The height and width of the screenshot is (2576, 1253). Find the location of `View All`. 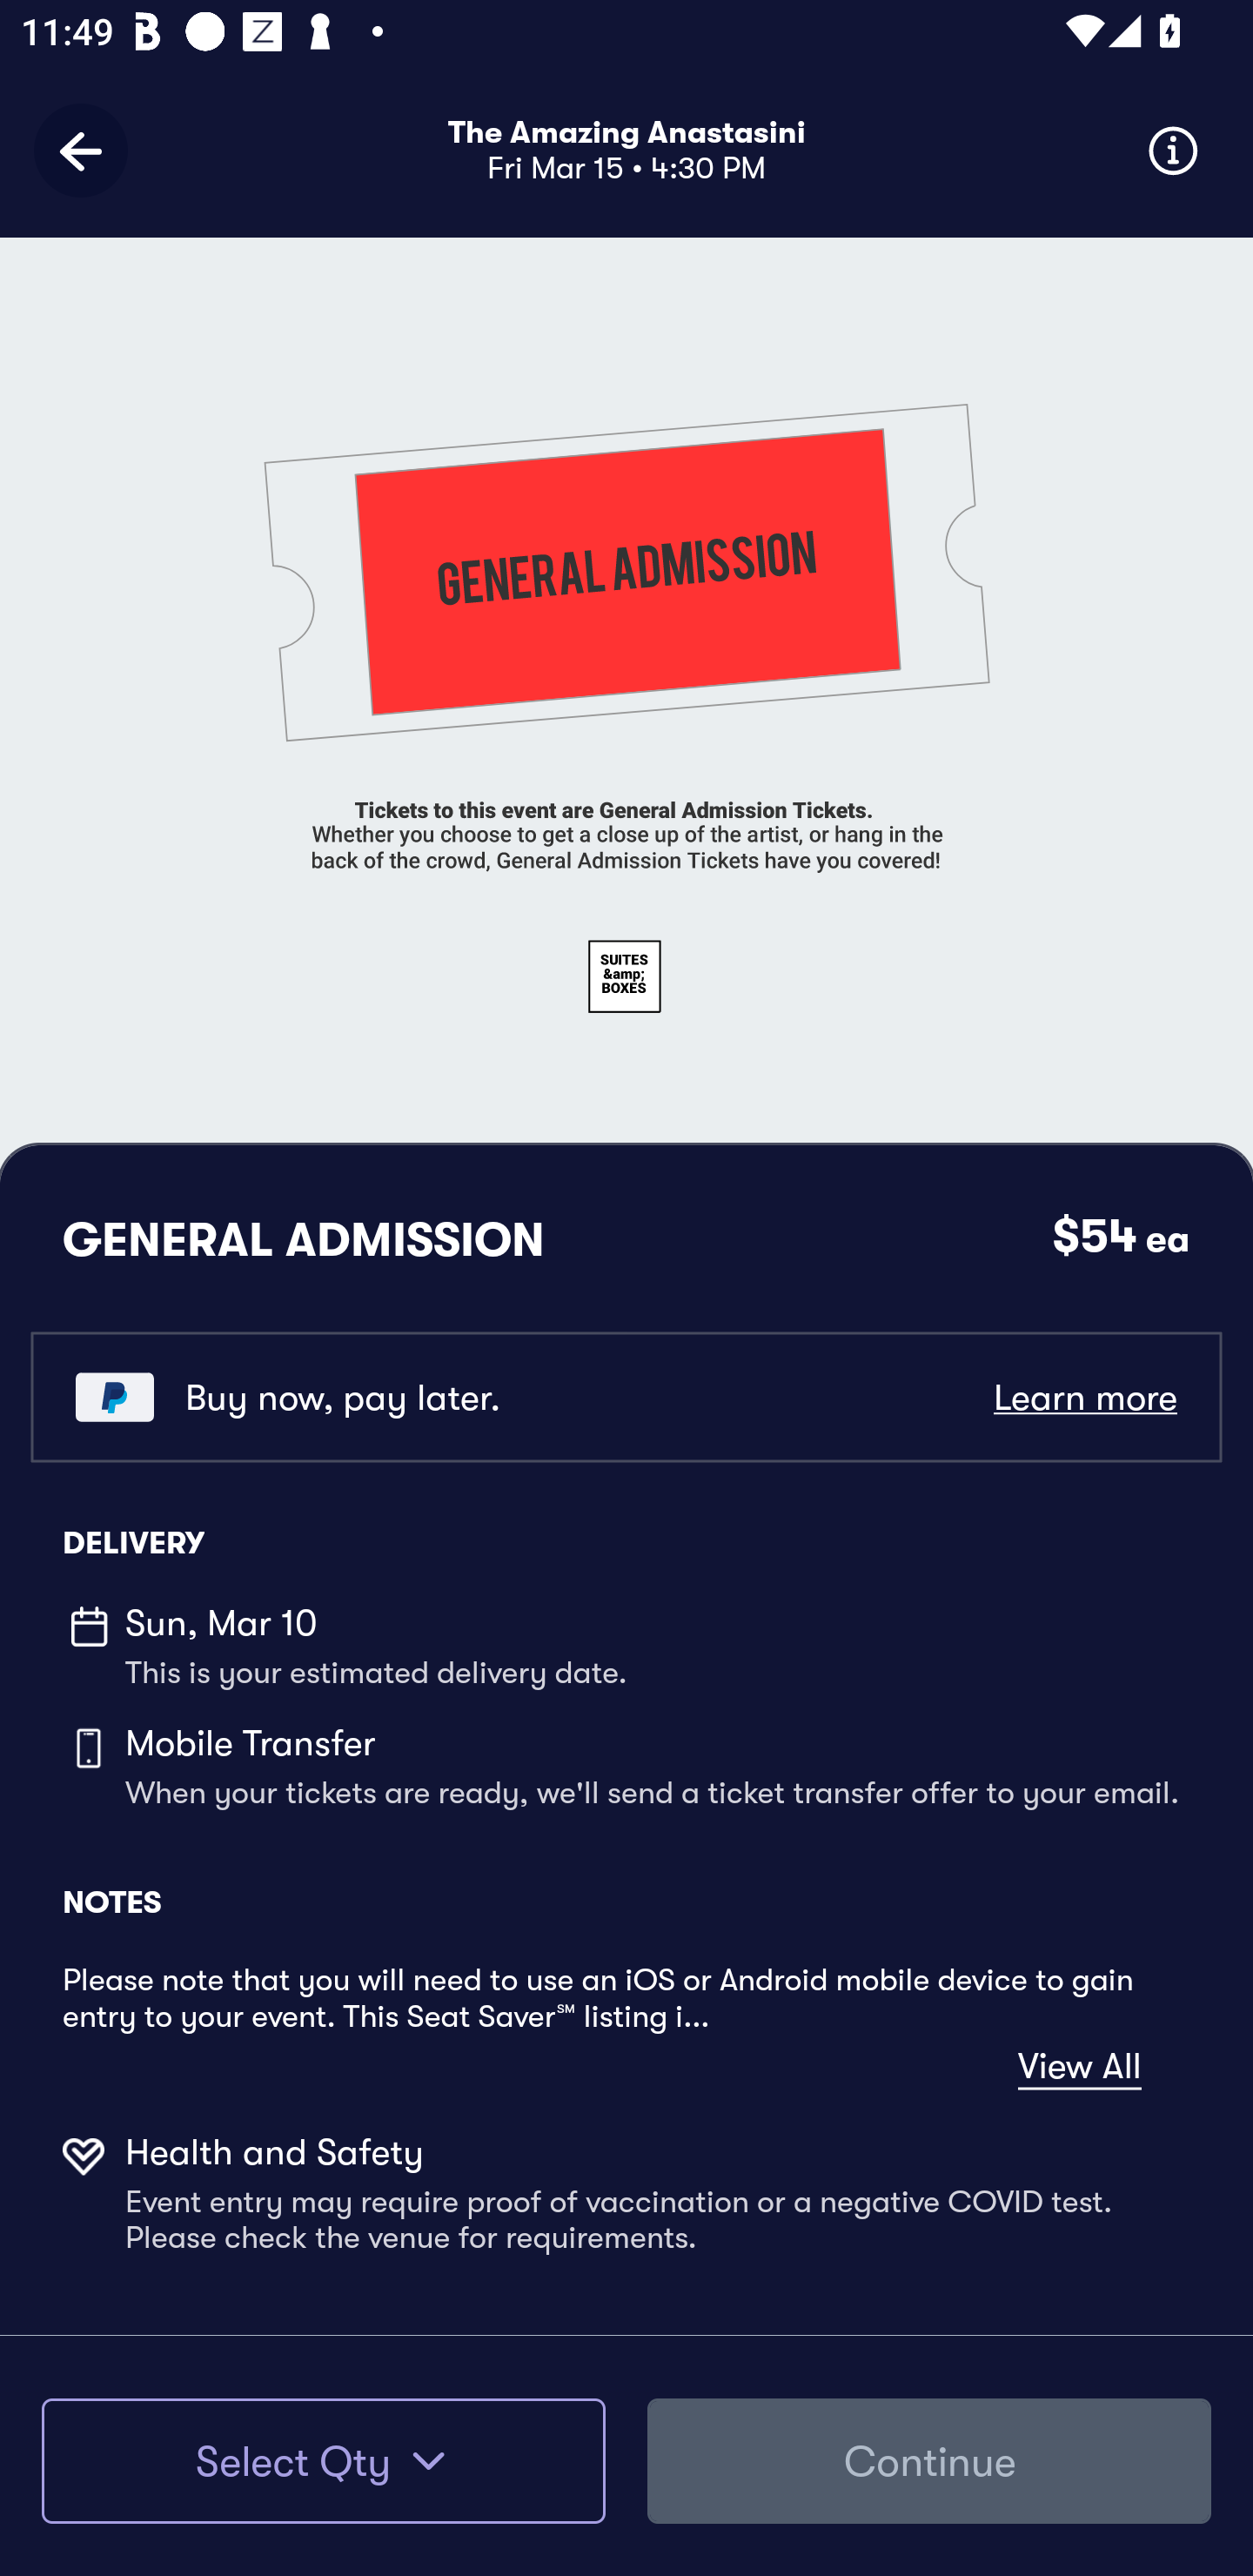

View All is located at coordinates (1079, 2067).